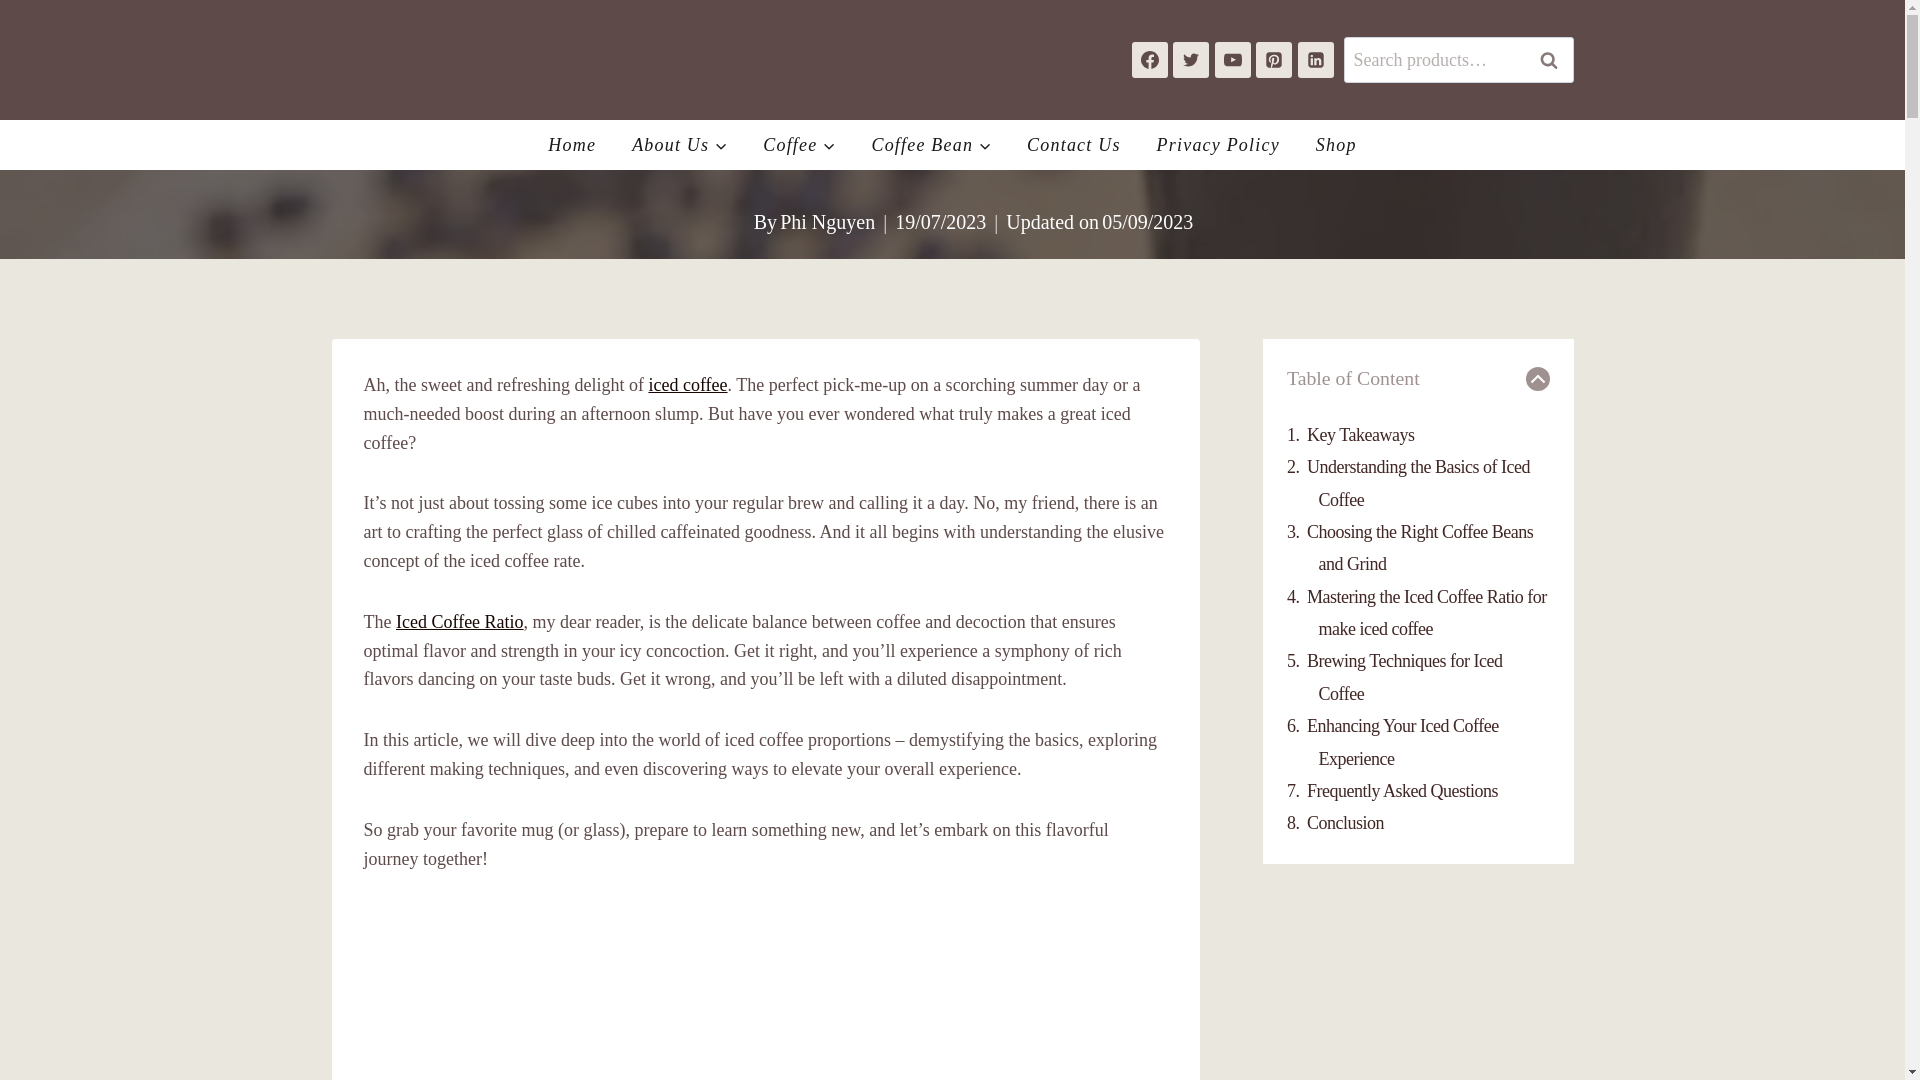 The image size is (1920, 1080). I want to click on About Us, so click(679, 144).